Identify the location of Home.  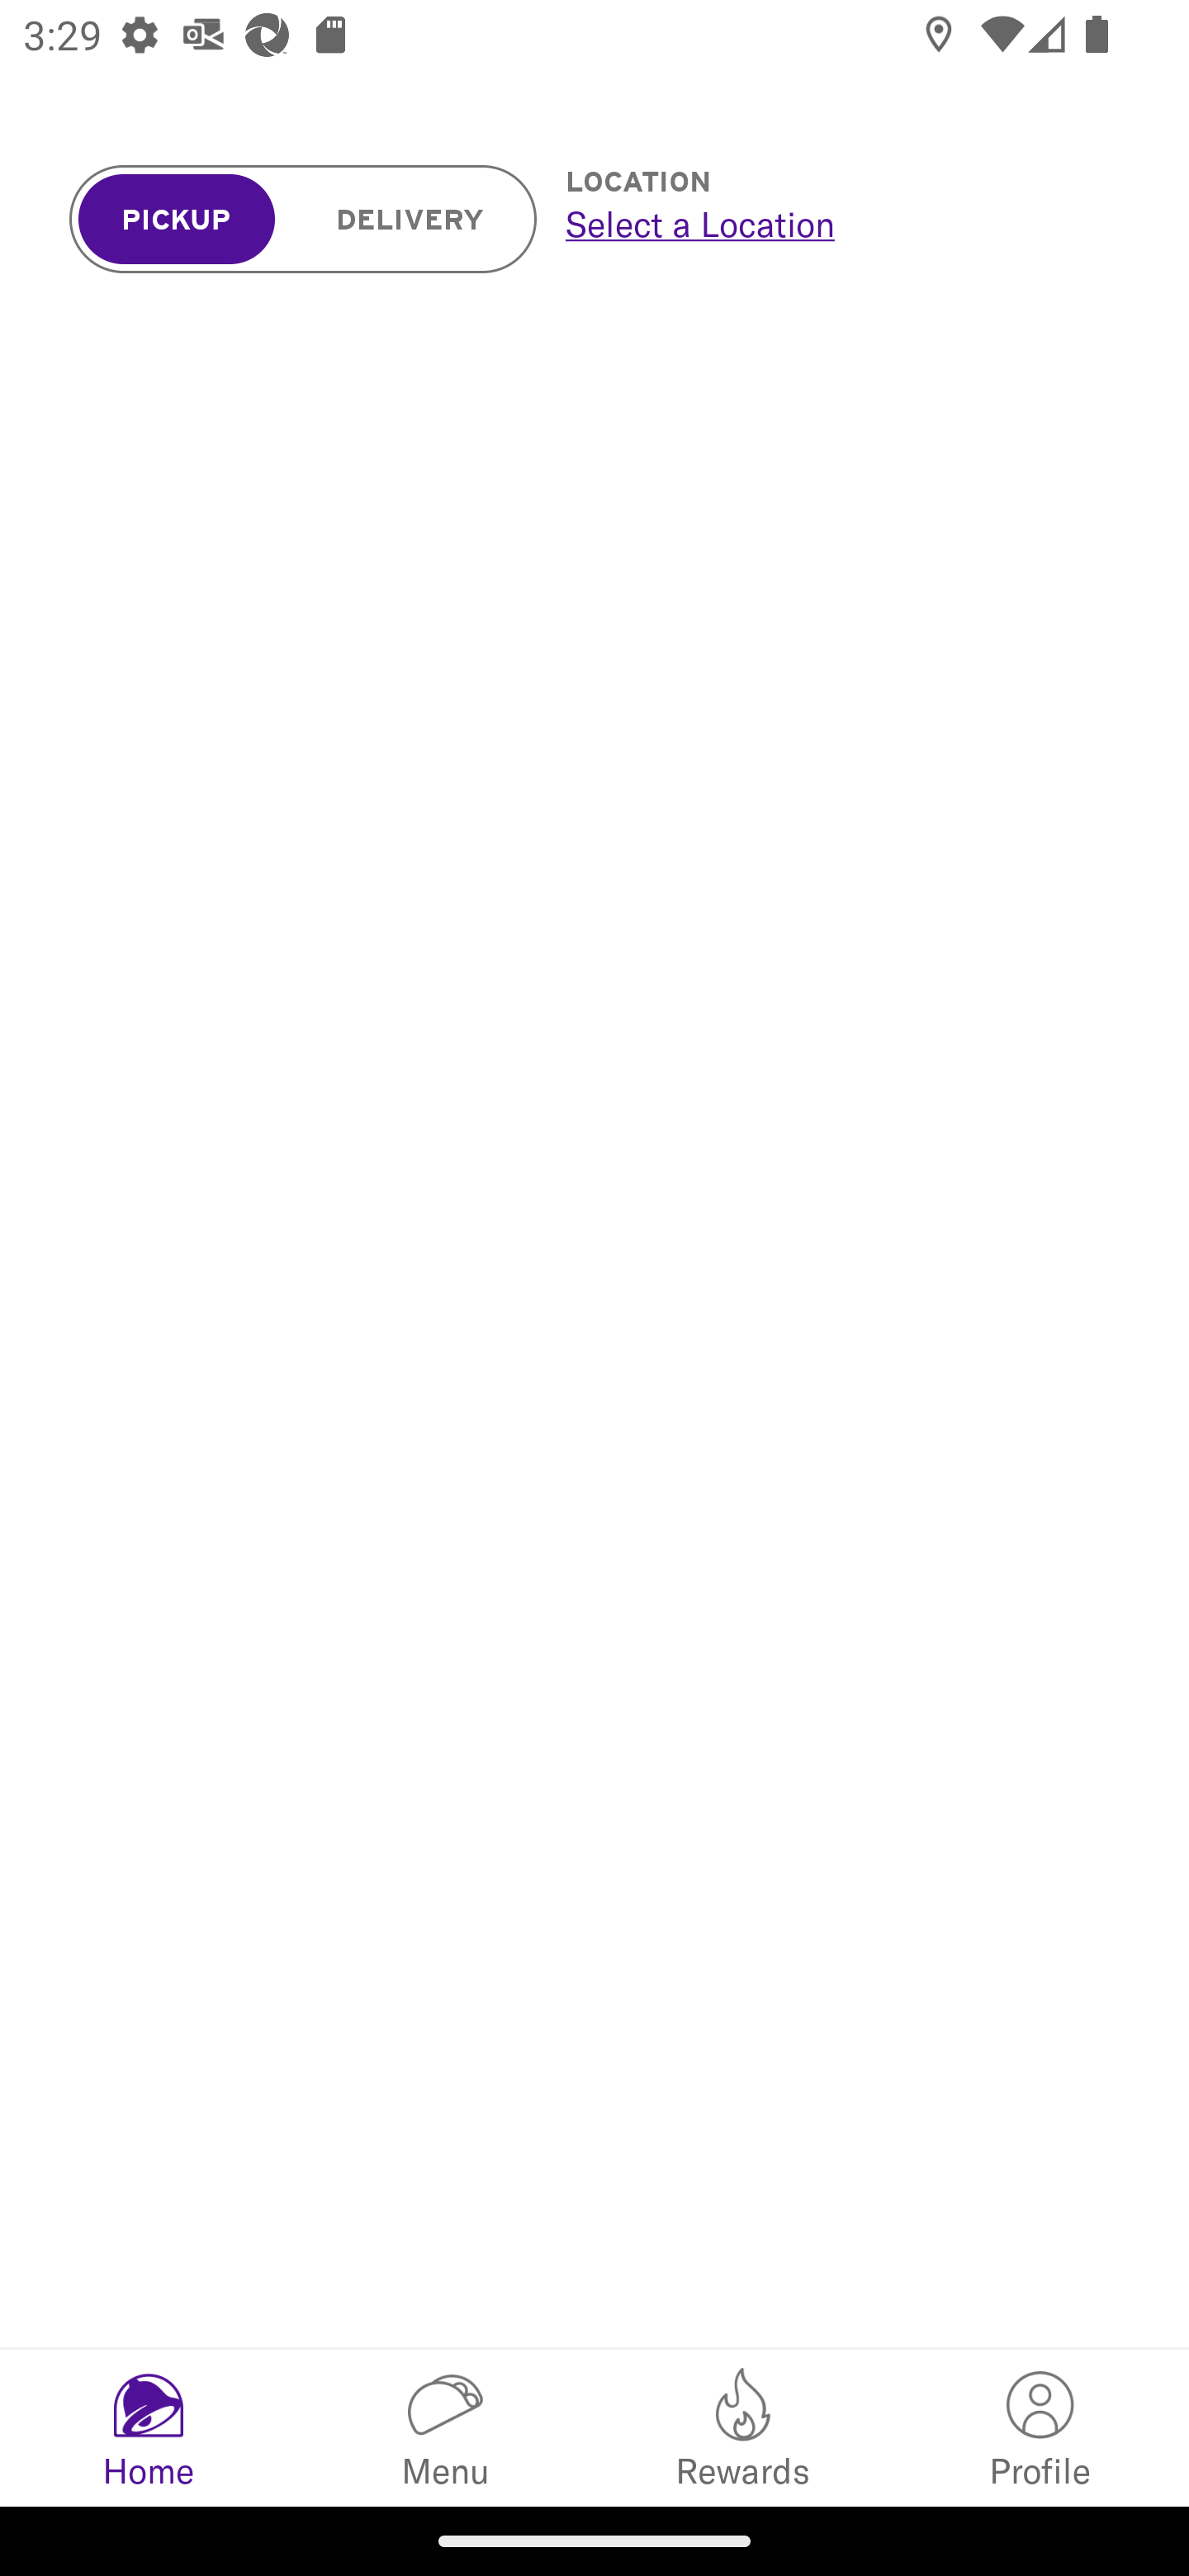
(149, 2426).